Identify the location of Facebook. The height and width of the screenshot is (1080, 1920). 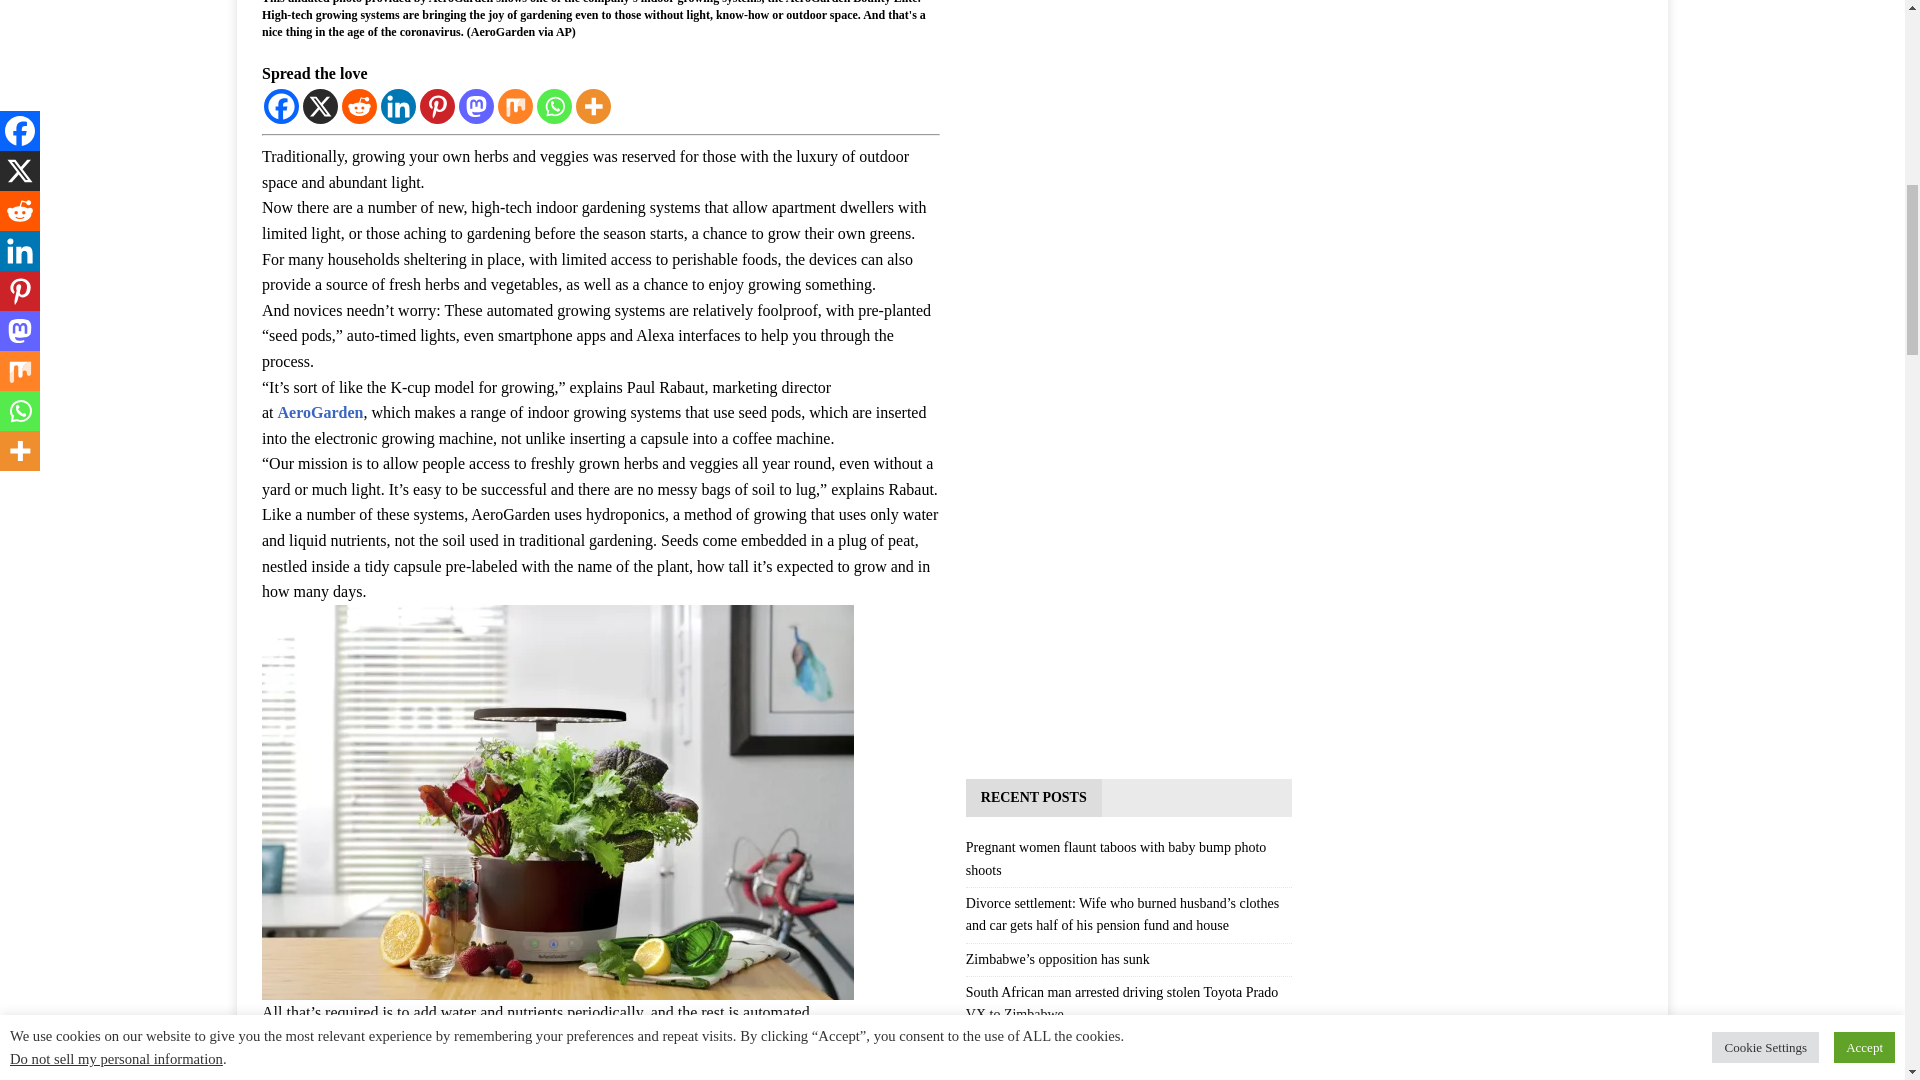
(282, 106).